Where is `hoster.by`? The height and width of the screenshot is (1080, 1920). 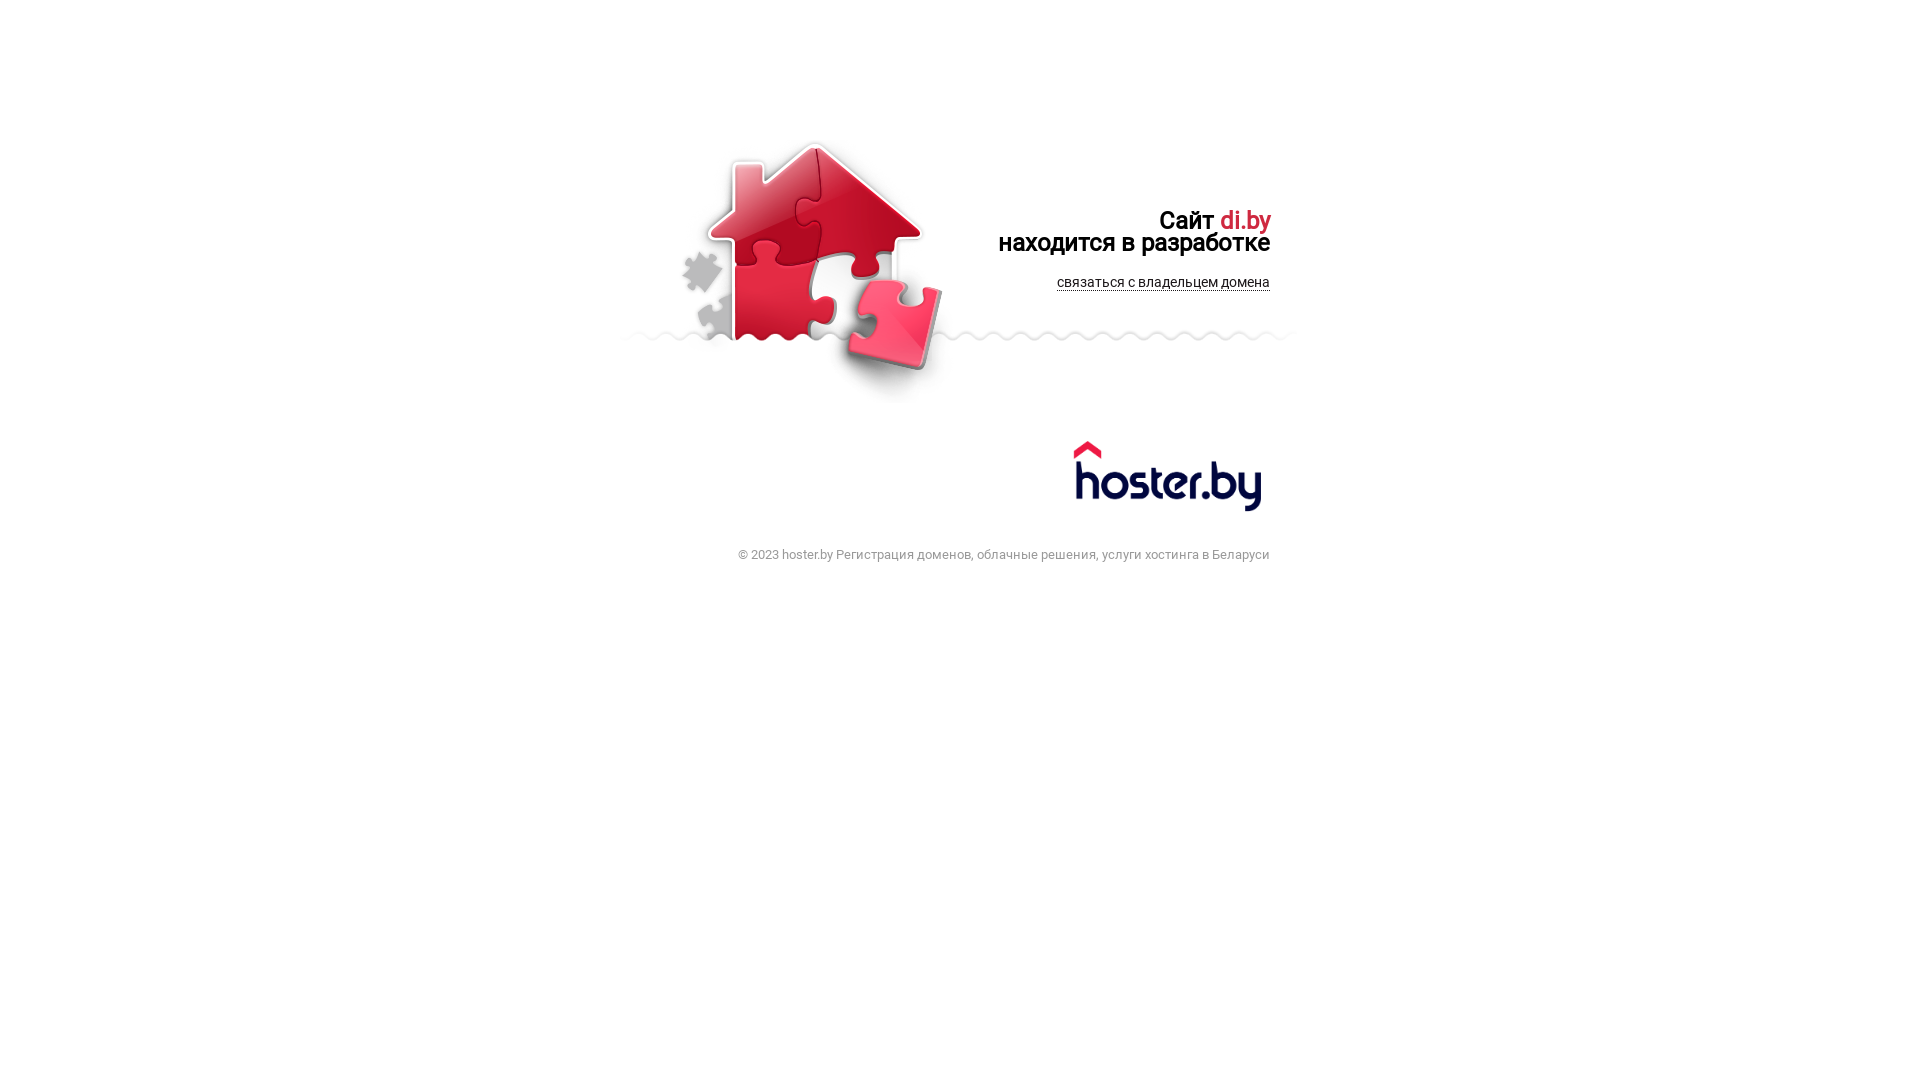
hoster.by is located at coordinates (1170, 480).